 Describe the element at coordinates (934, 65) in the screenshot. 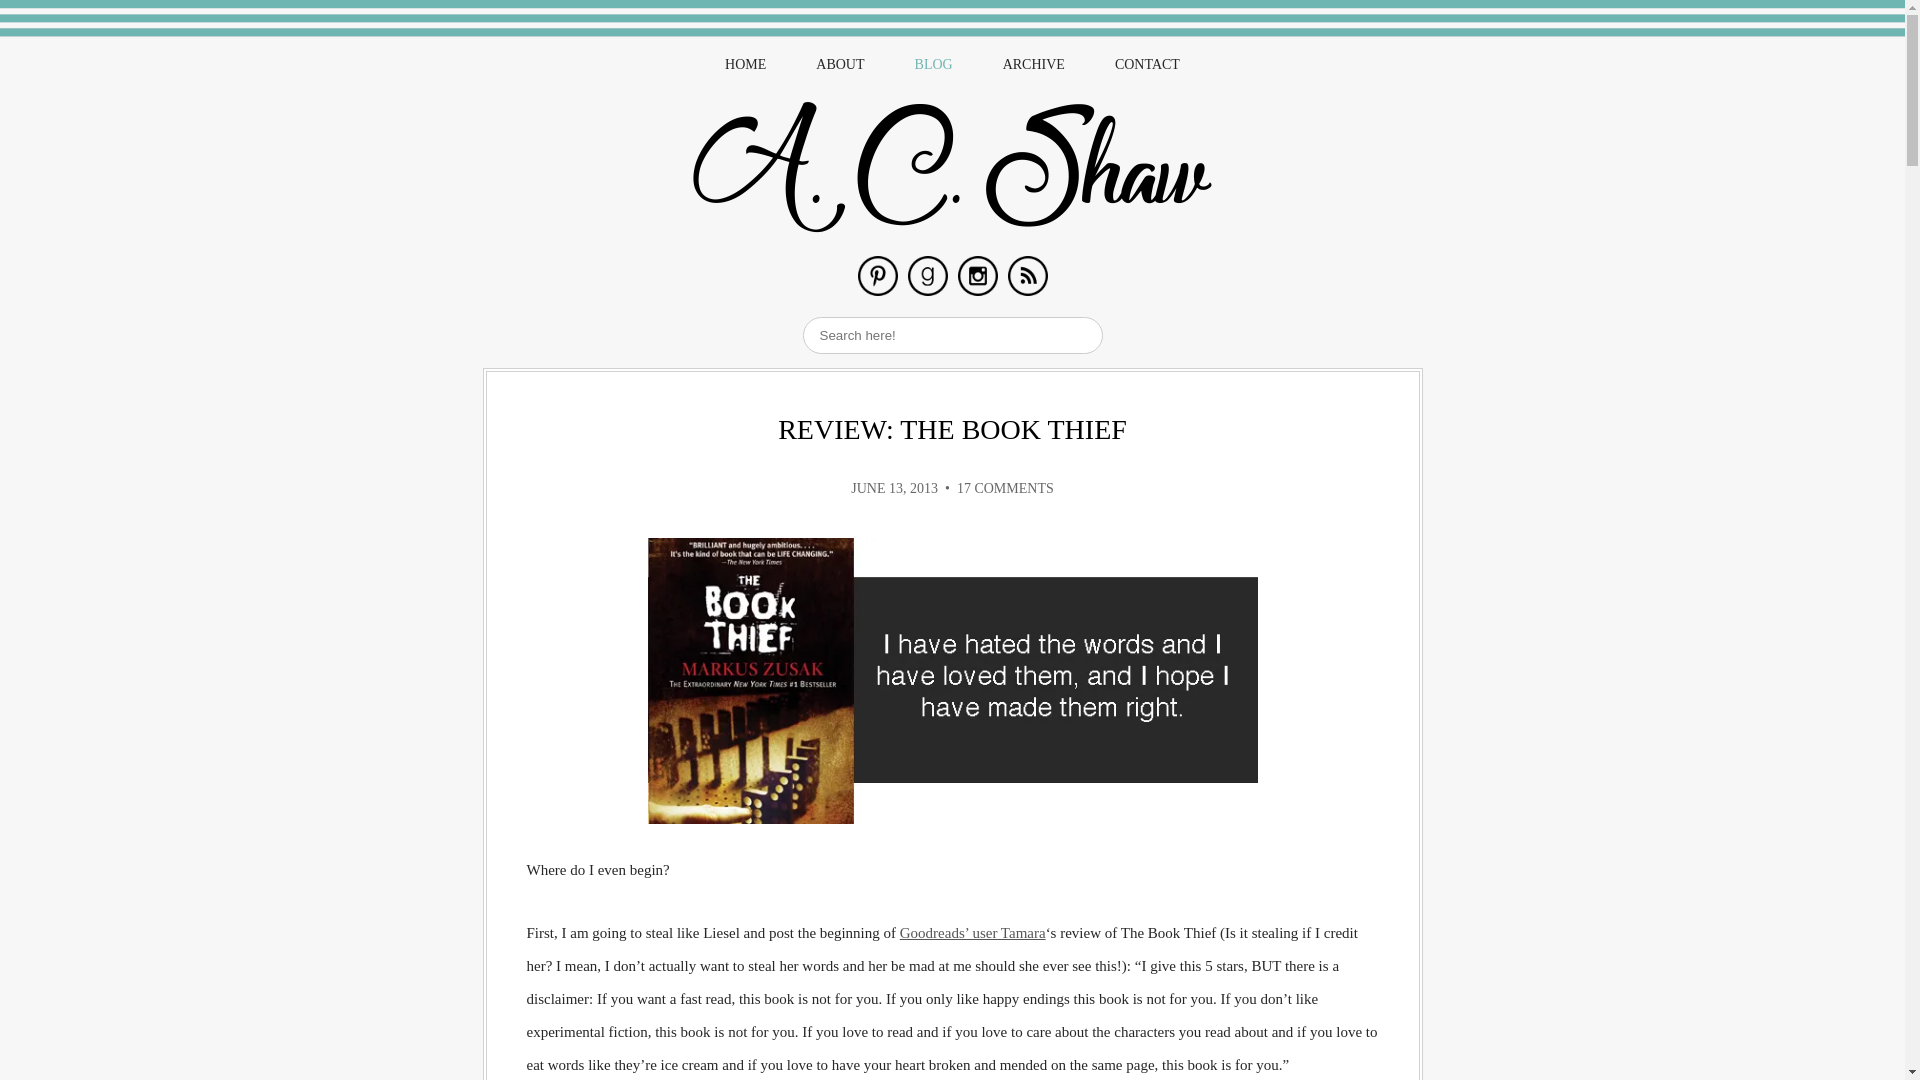

I see `BLOG` at that location.